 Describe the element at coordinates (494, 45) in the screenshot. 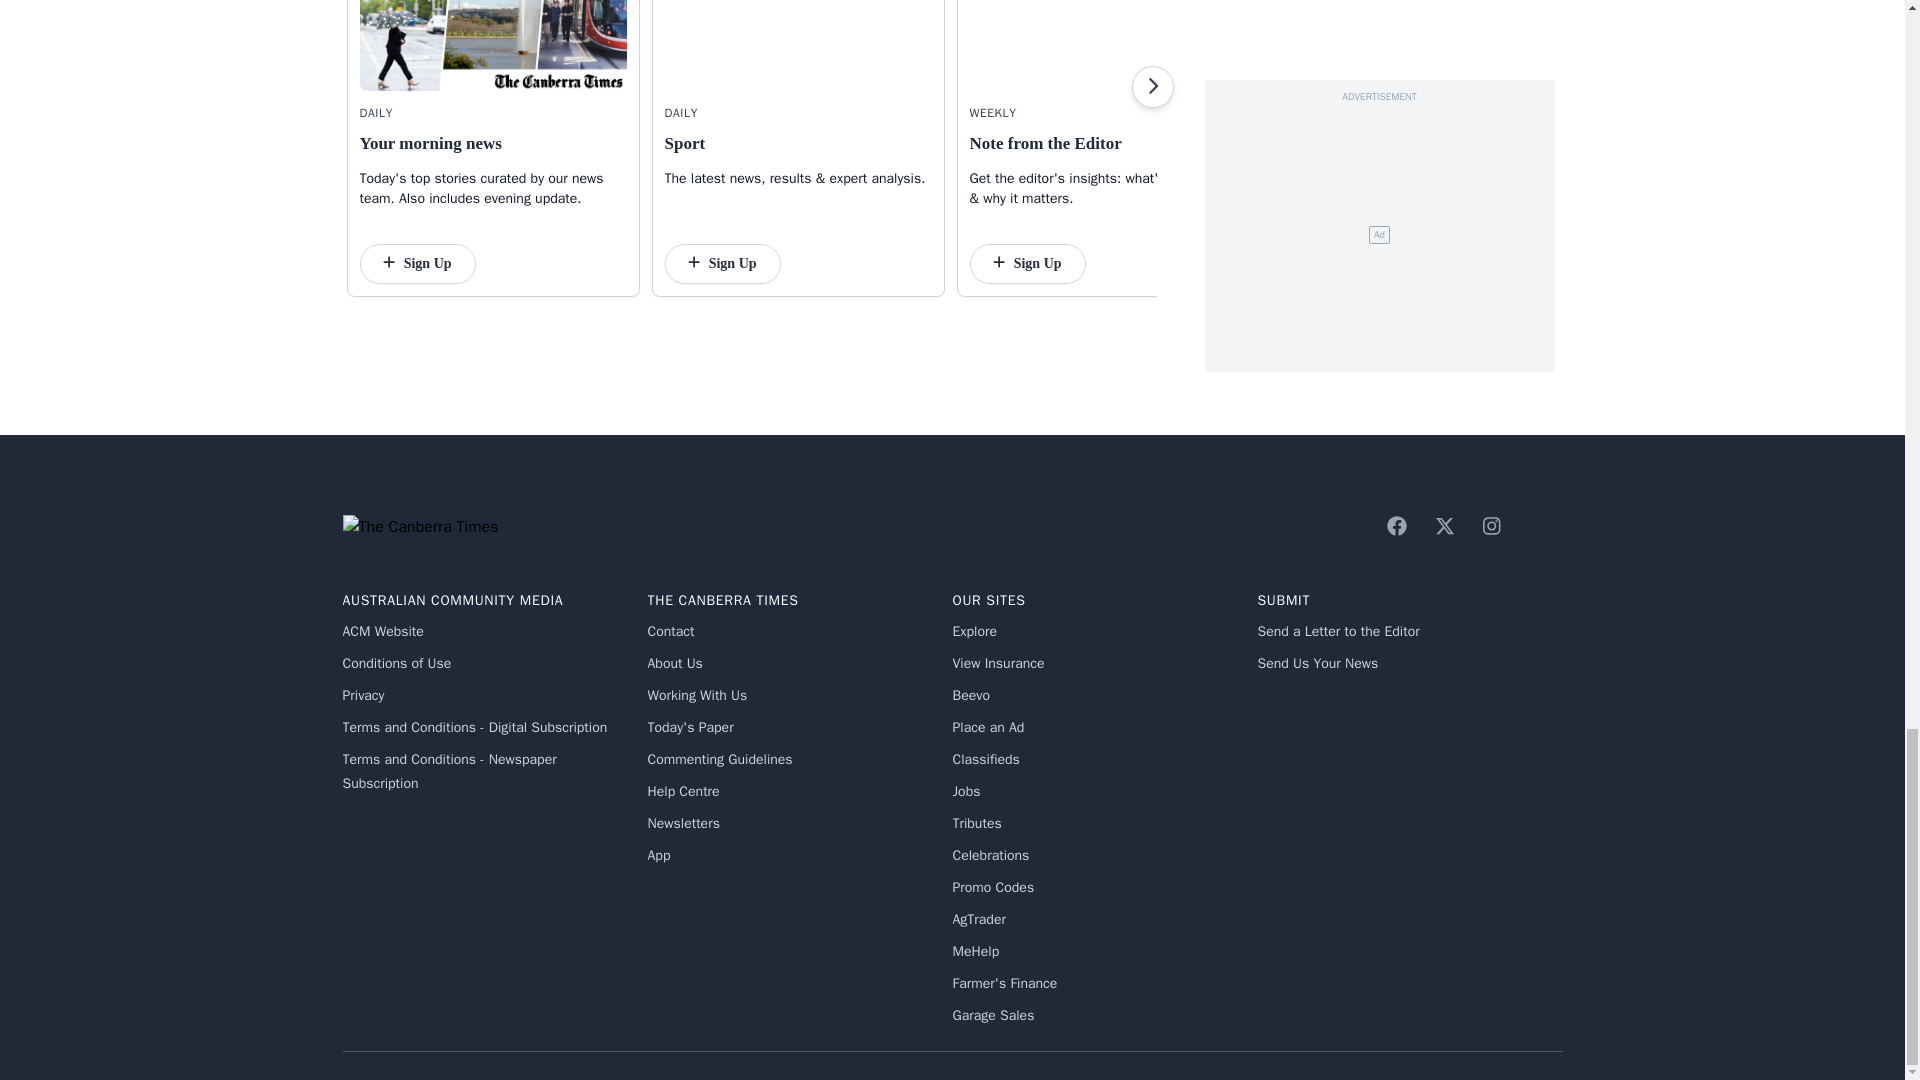

I see `Your morning news Newsletter` at that location.